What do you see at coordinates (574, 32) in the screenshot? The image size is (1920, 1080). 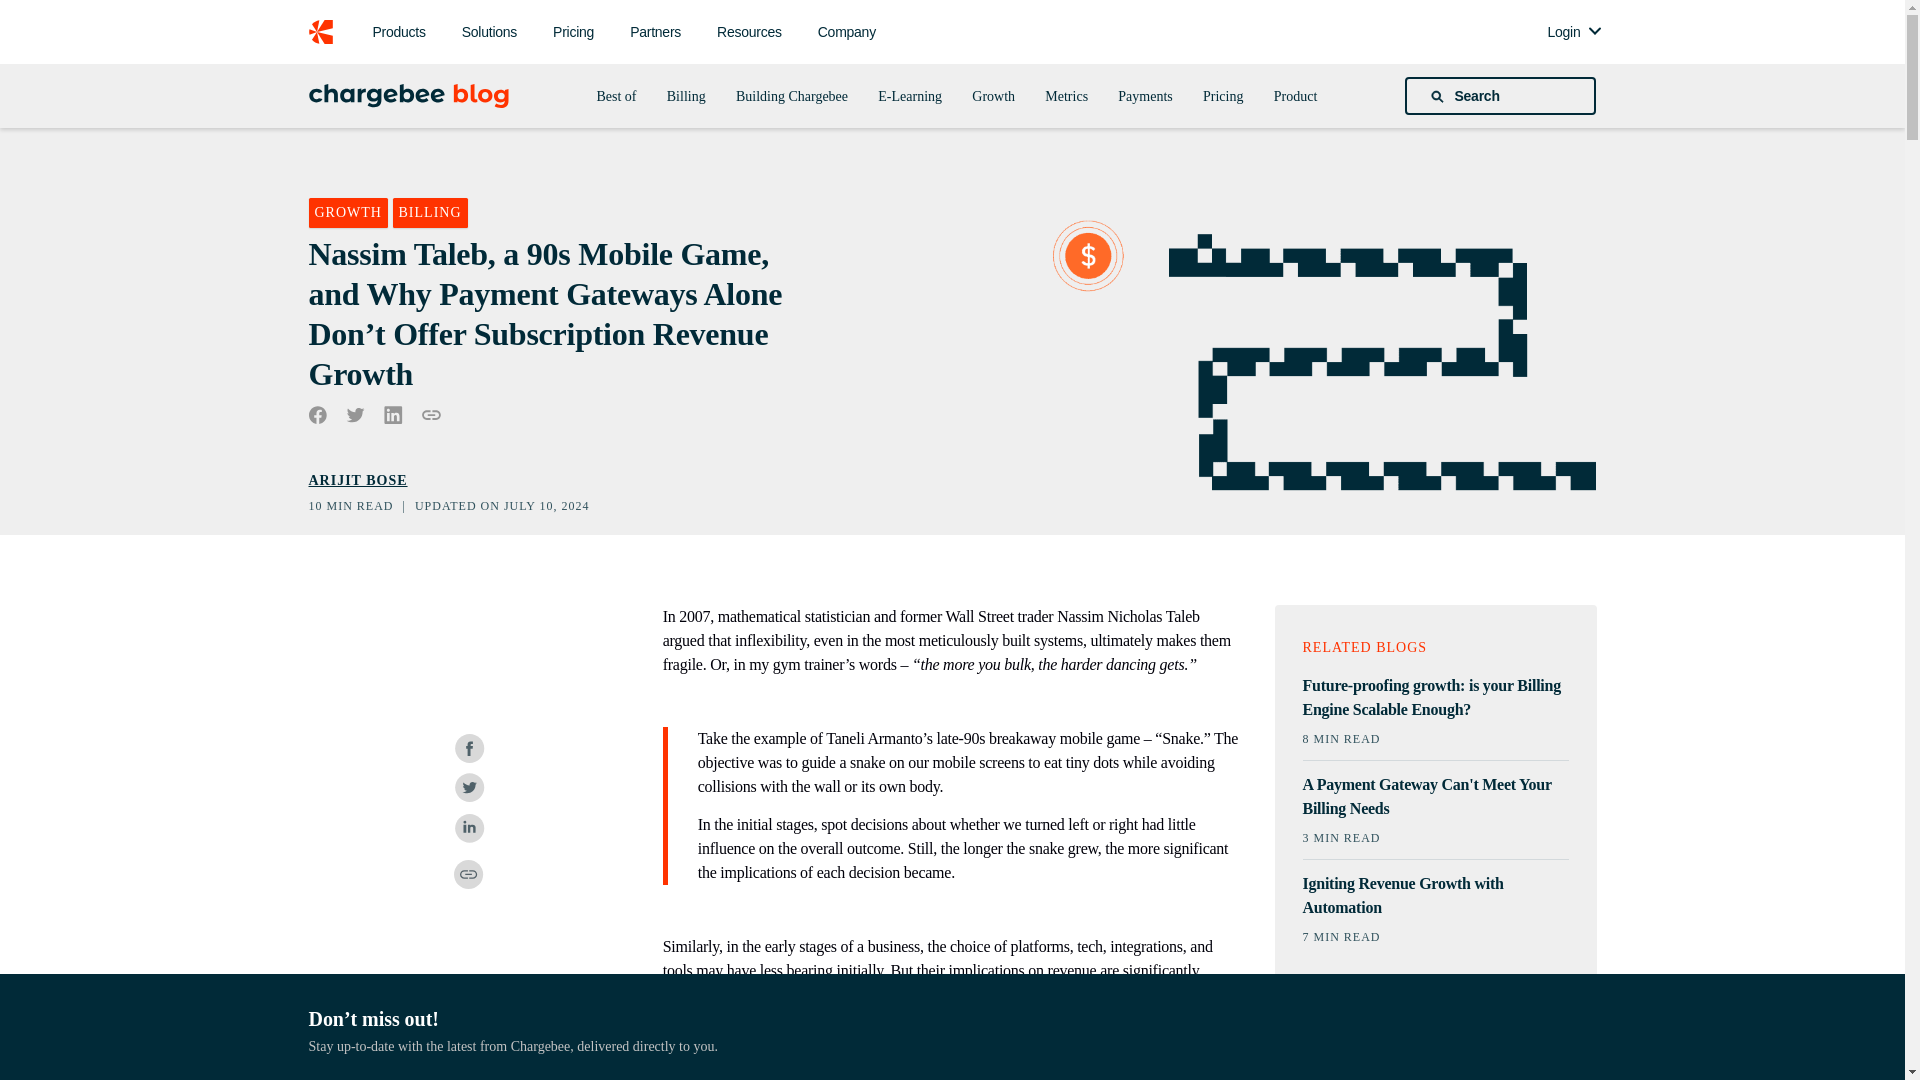 I see `Pricing` at bounding box center [574, 32].